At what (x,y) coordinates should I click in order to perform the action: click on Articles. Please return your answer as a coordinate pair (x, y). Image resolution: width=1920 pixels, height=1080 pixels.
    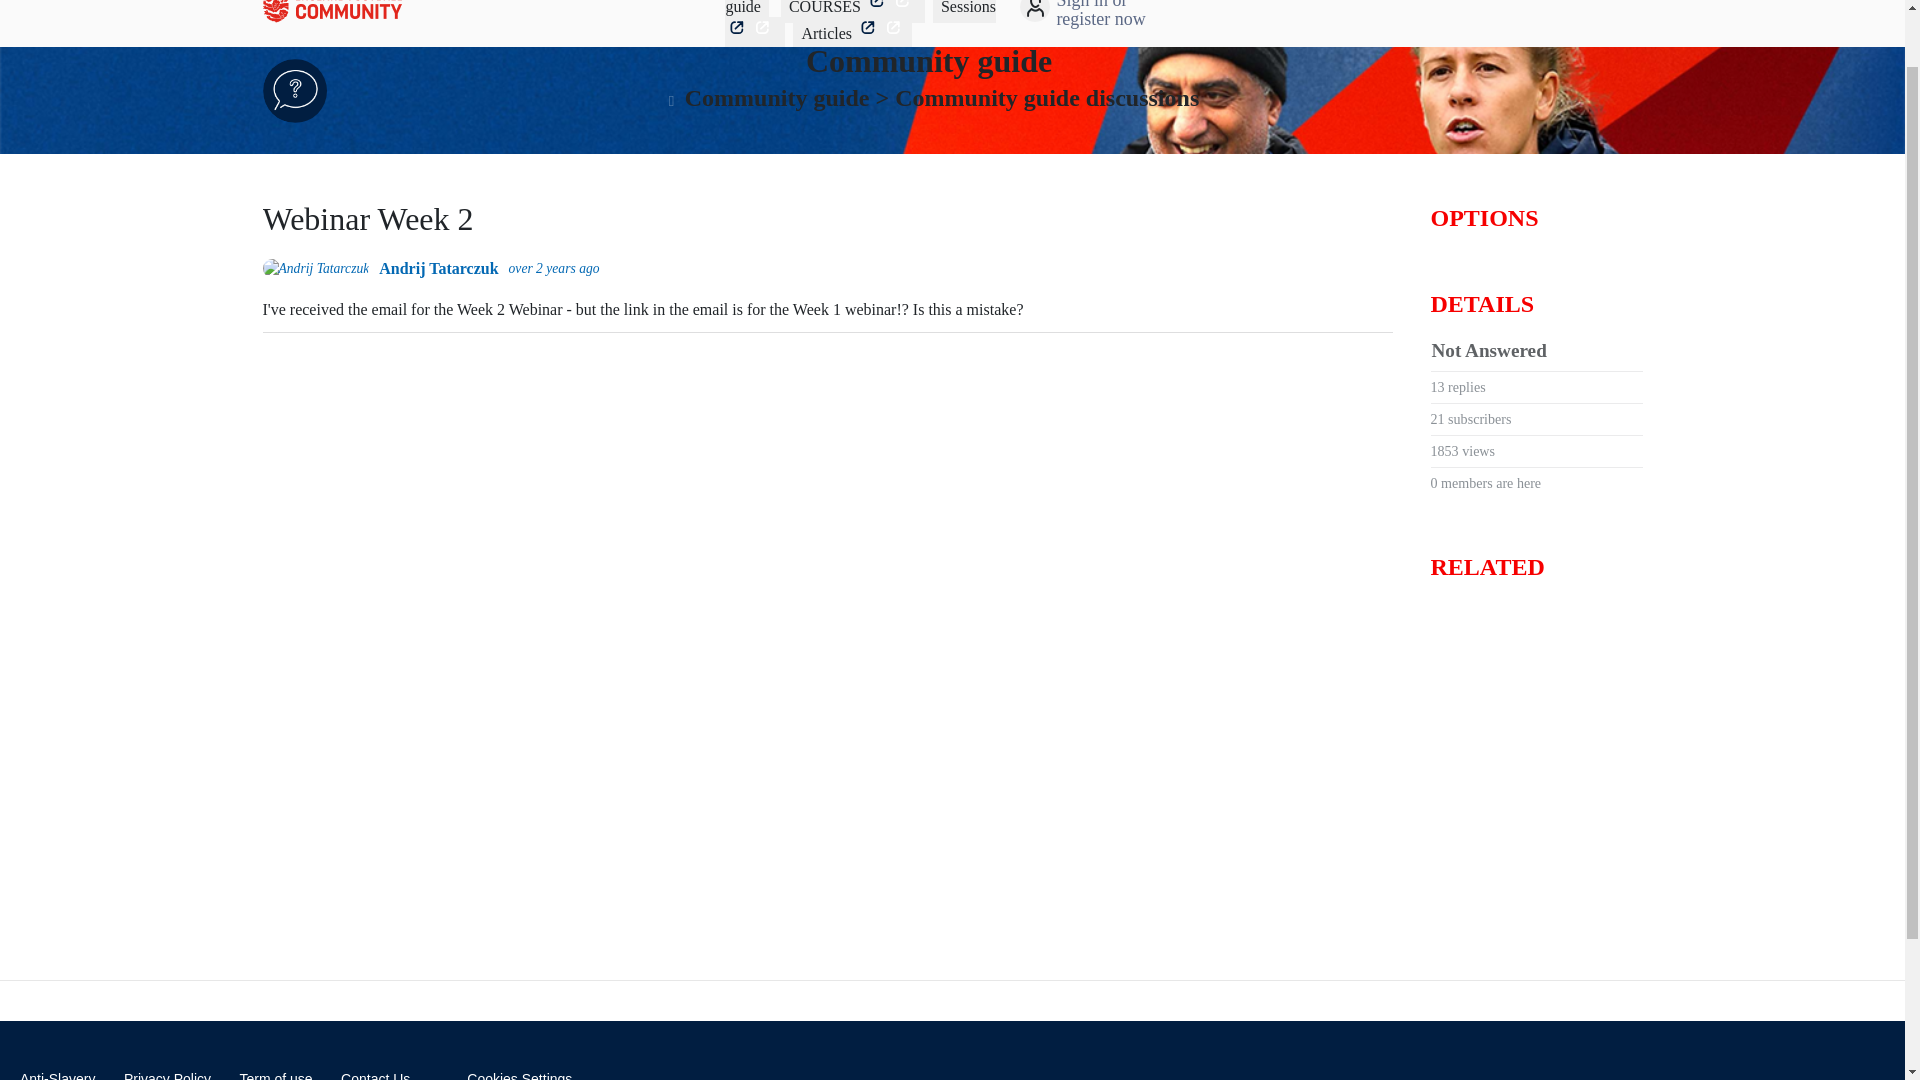
    Looking at the image, I should click on (852, 33).